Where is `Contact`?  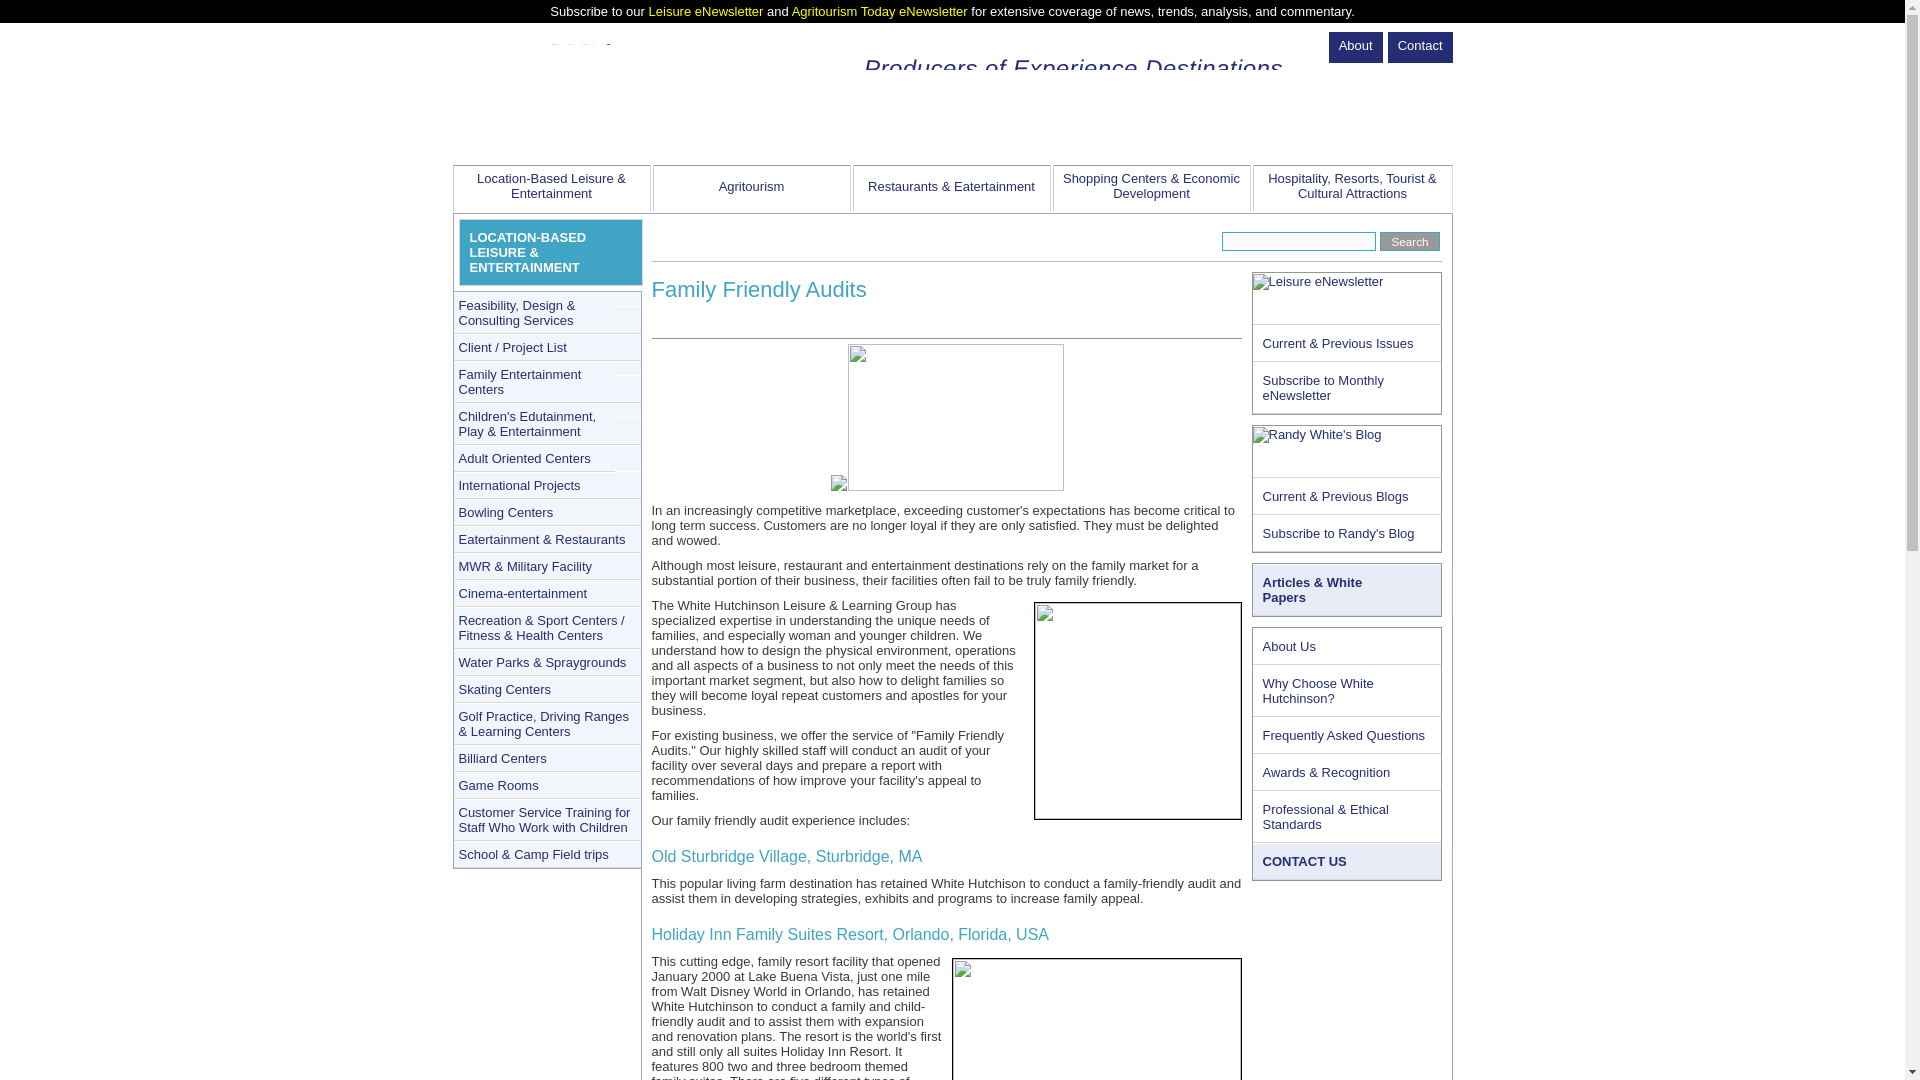
Contact is located at coordinates (1420, 47).